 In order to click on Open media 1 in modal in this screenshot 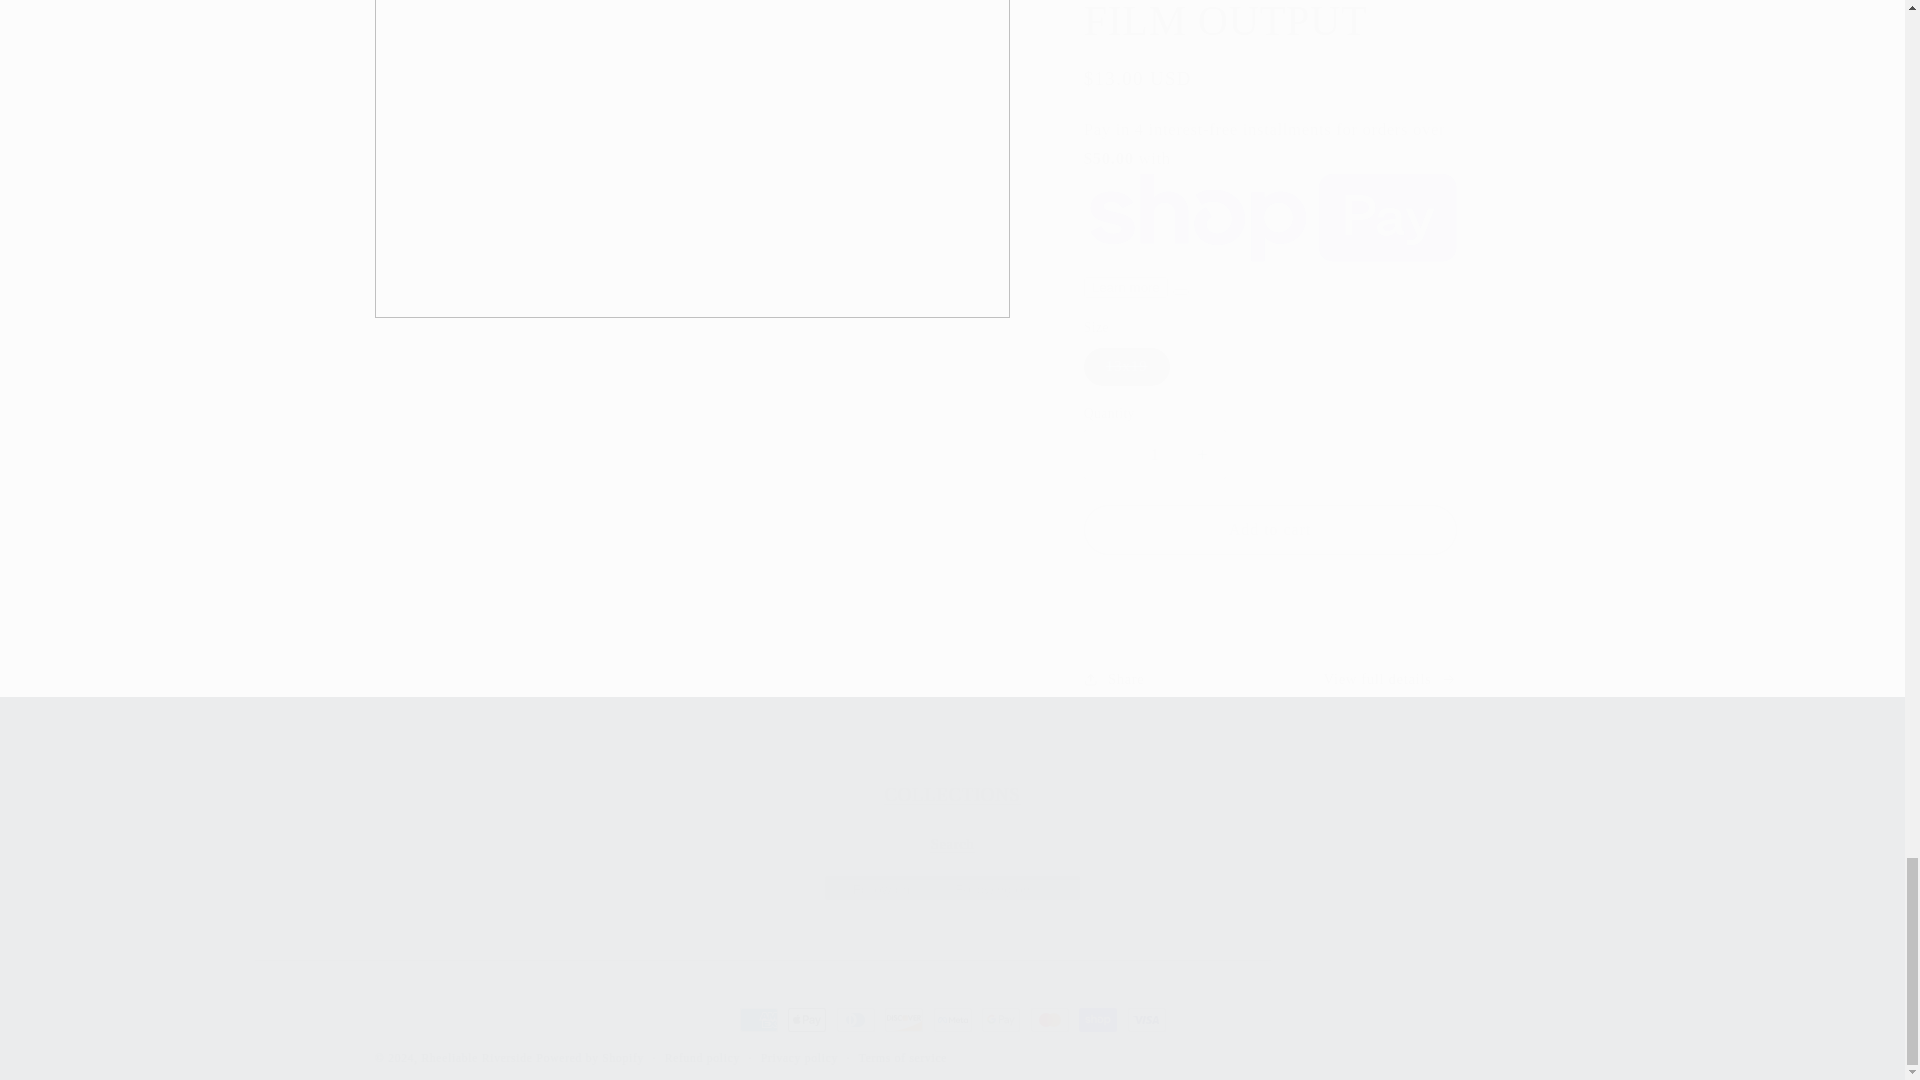, I will do `click(692, 160)`.